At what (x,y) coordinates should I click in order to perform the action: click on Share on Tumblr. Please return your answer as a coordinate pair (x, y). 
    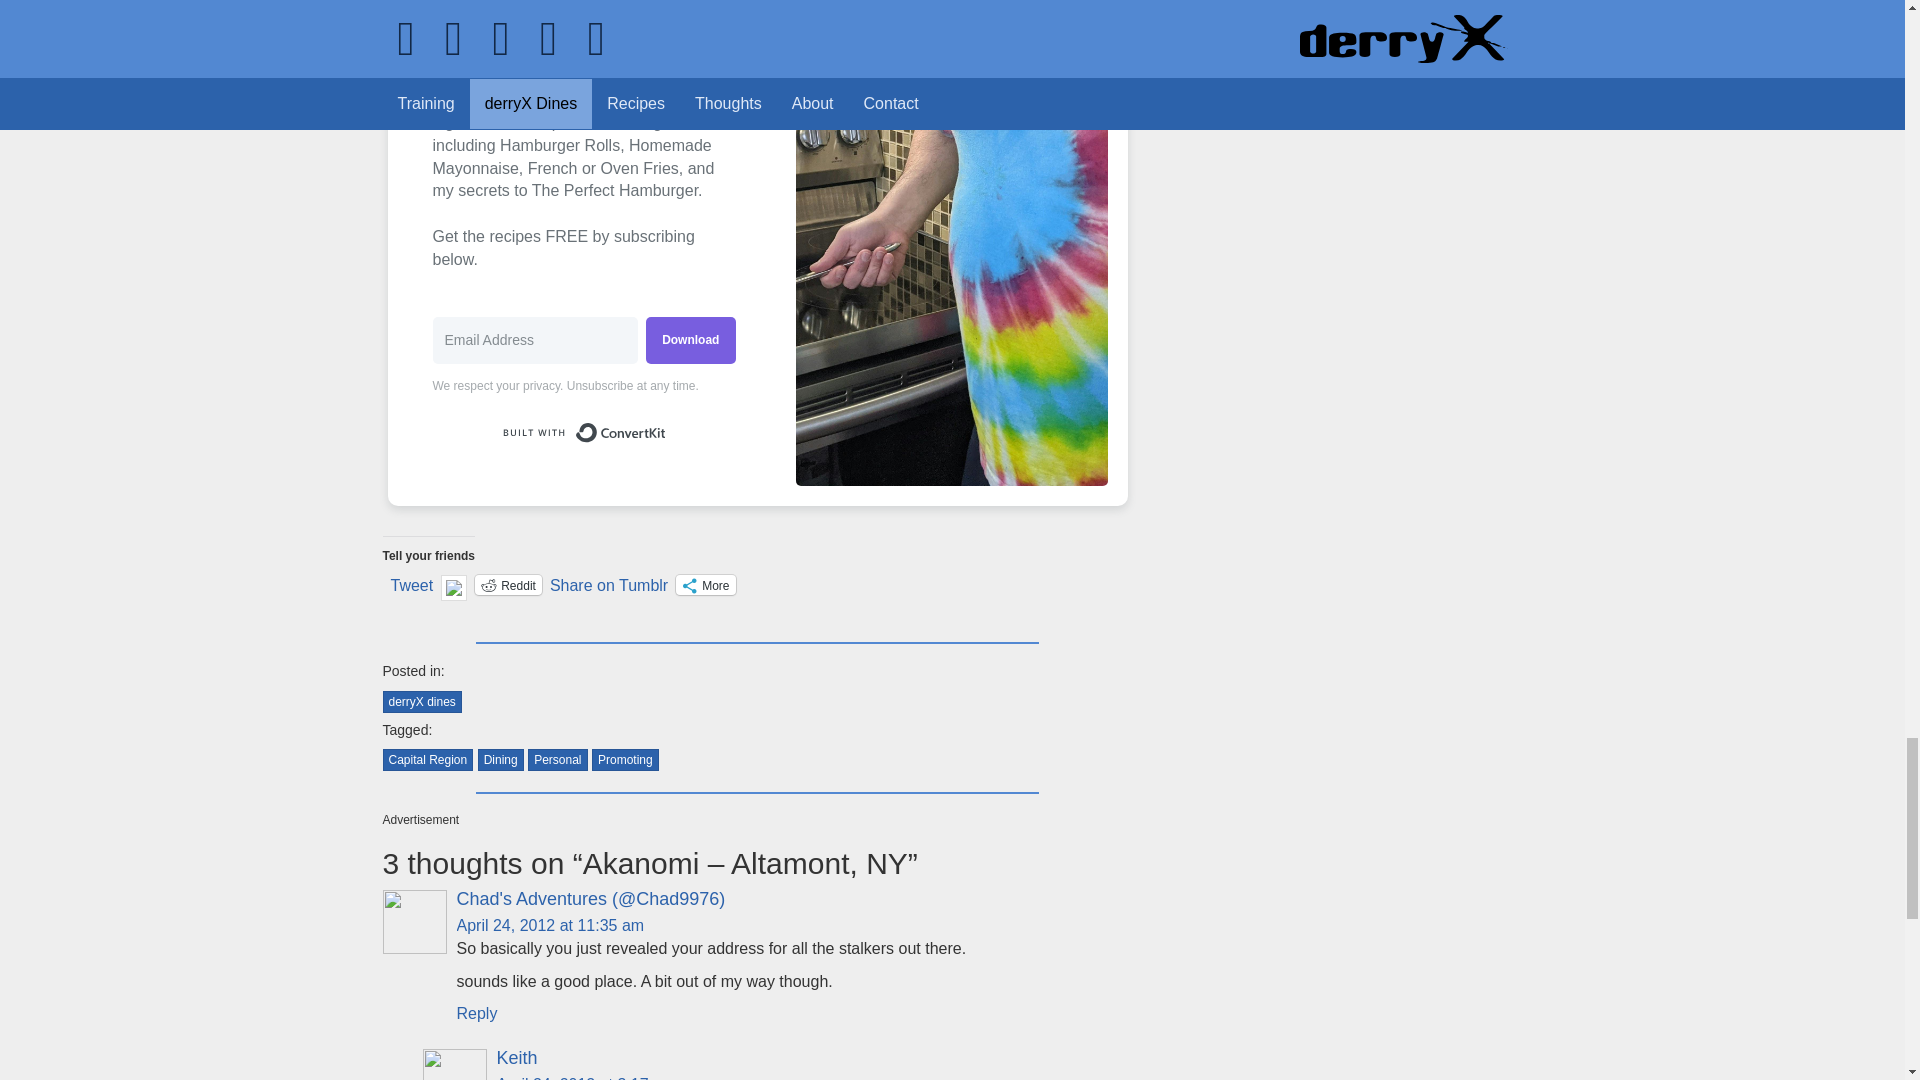
    Looking at the image, I should click on (608, 583).